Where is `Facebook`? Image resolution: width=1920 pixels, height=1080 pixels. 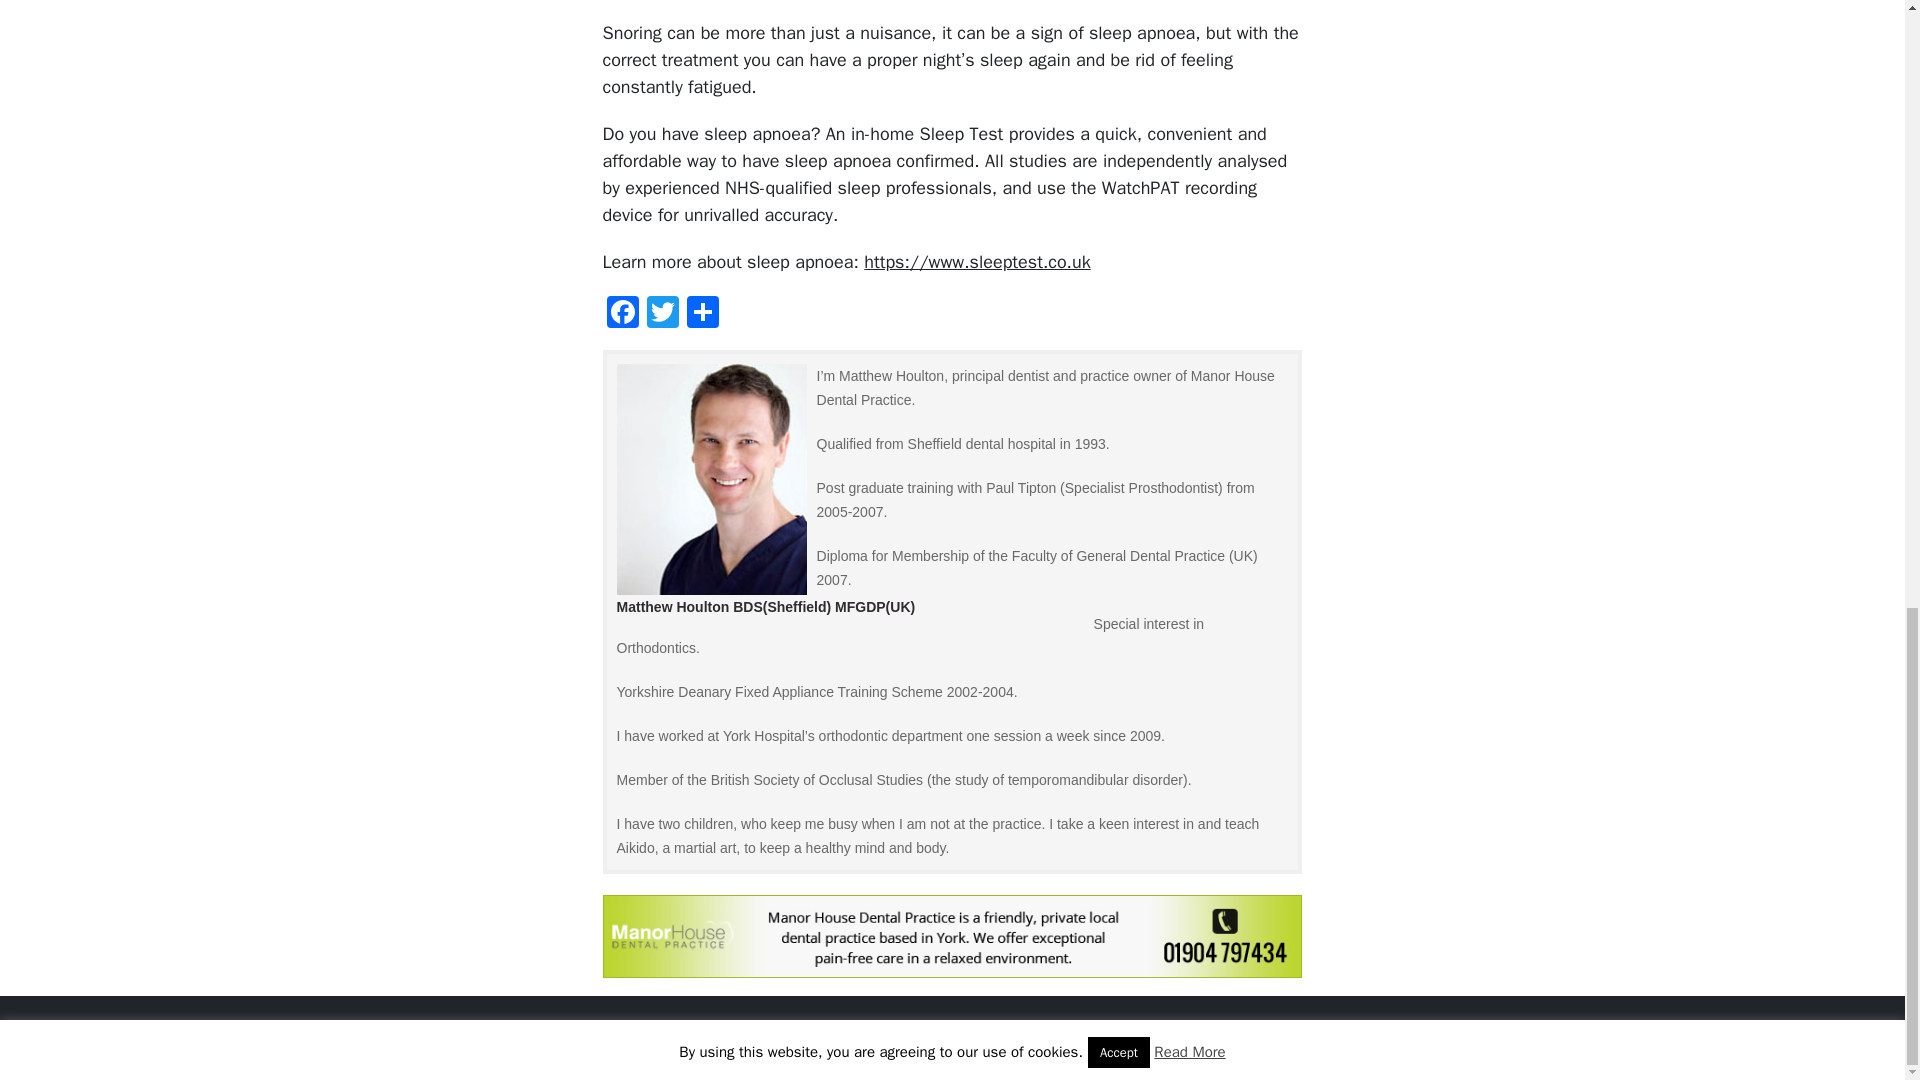
Facebook is located at coordinates (622, 313).